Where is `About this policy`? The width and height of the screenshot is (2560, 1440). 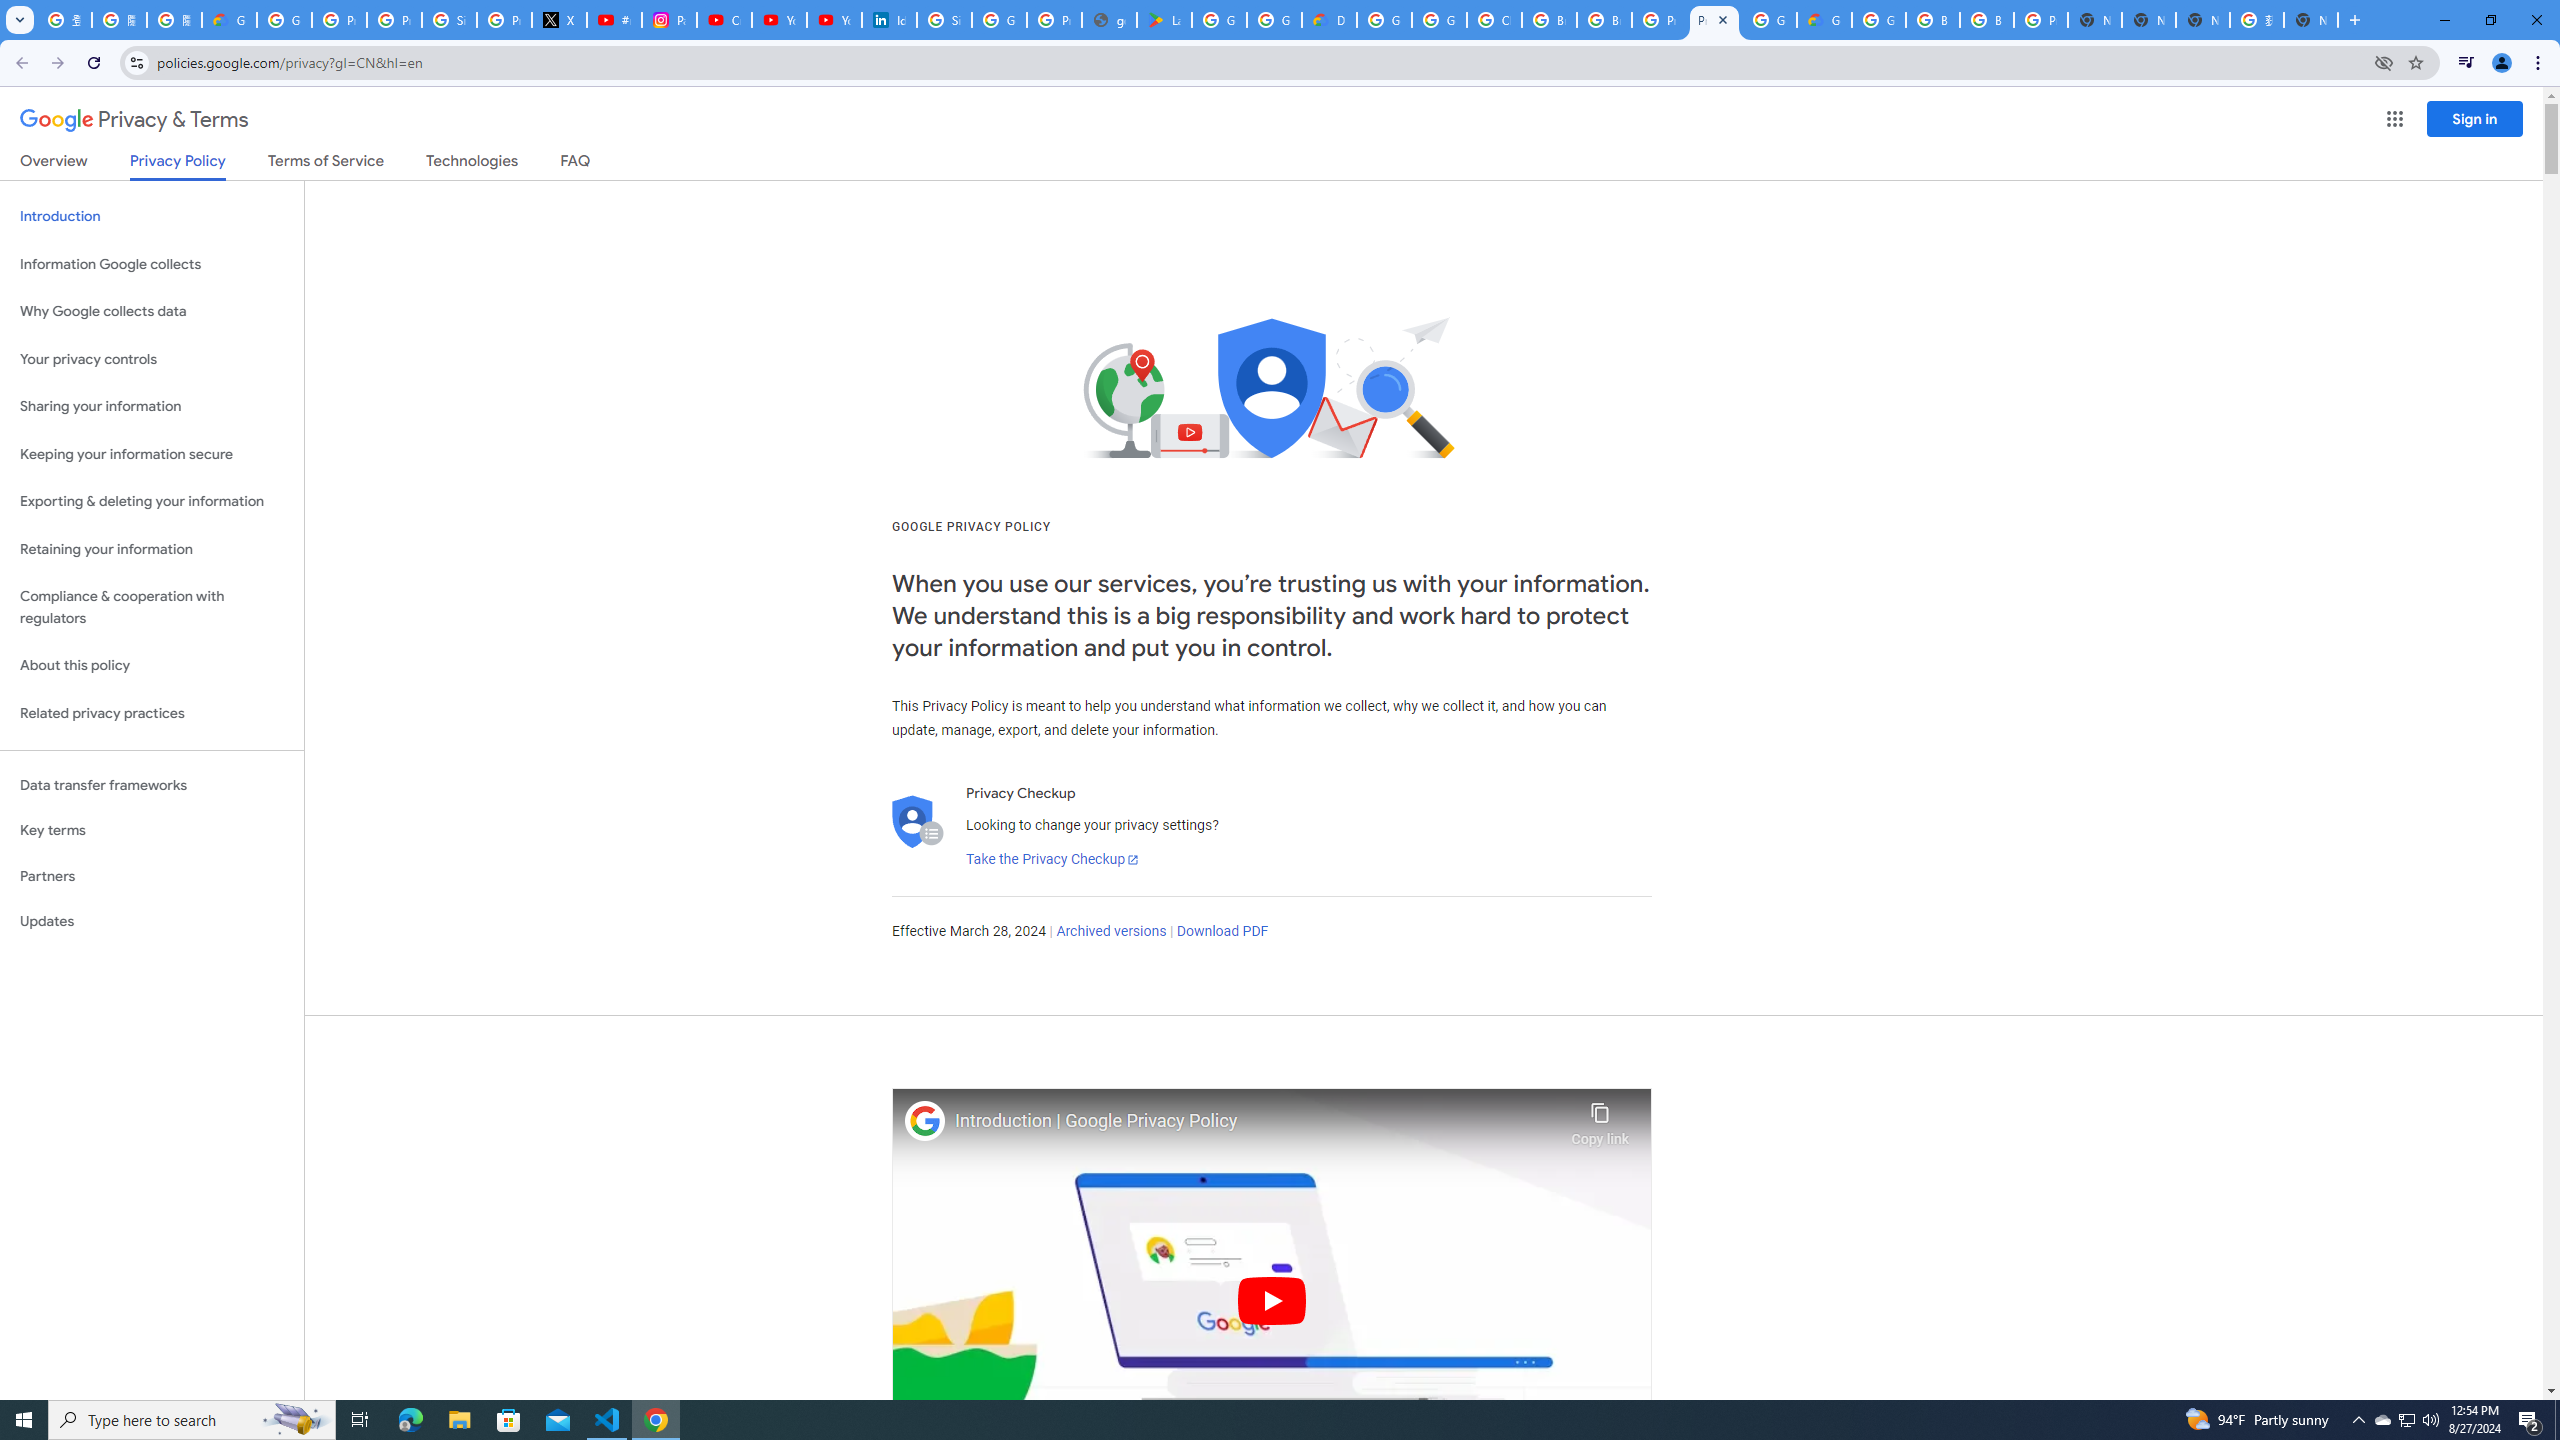
About this policy is located at coordinates (152, 666).